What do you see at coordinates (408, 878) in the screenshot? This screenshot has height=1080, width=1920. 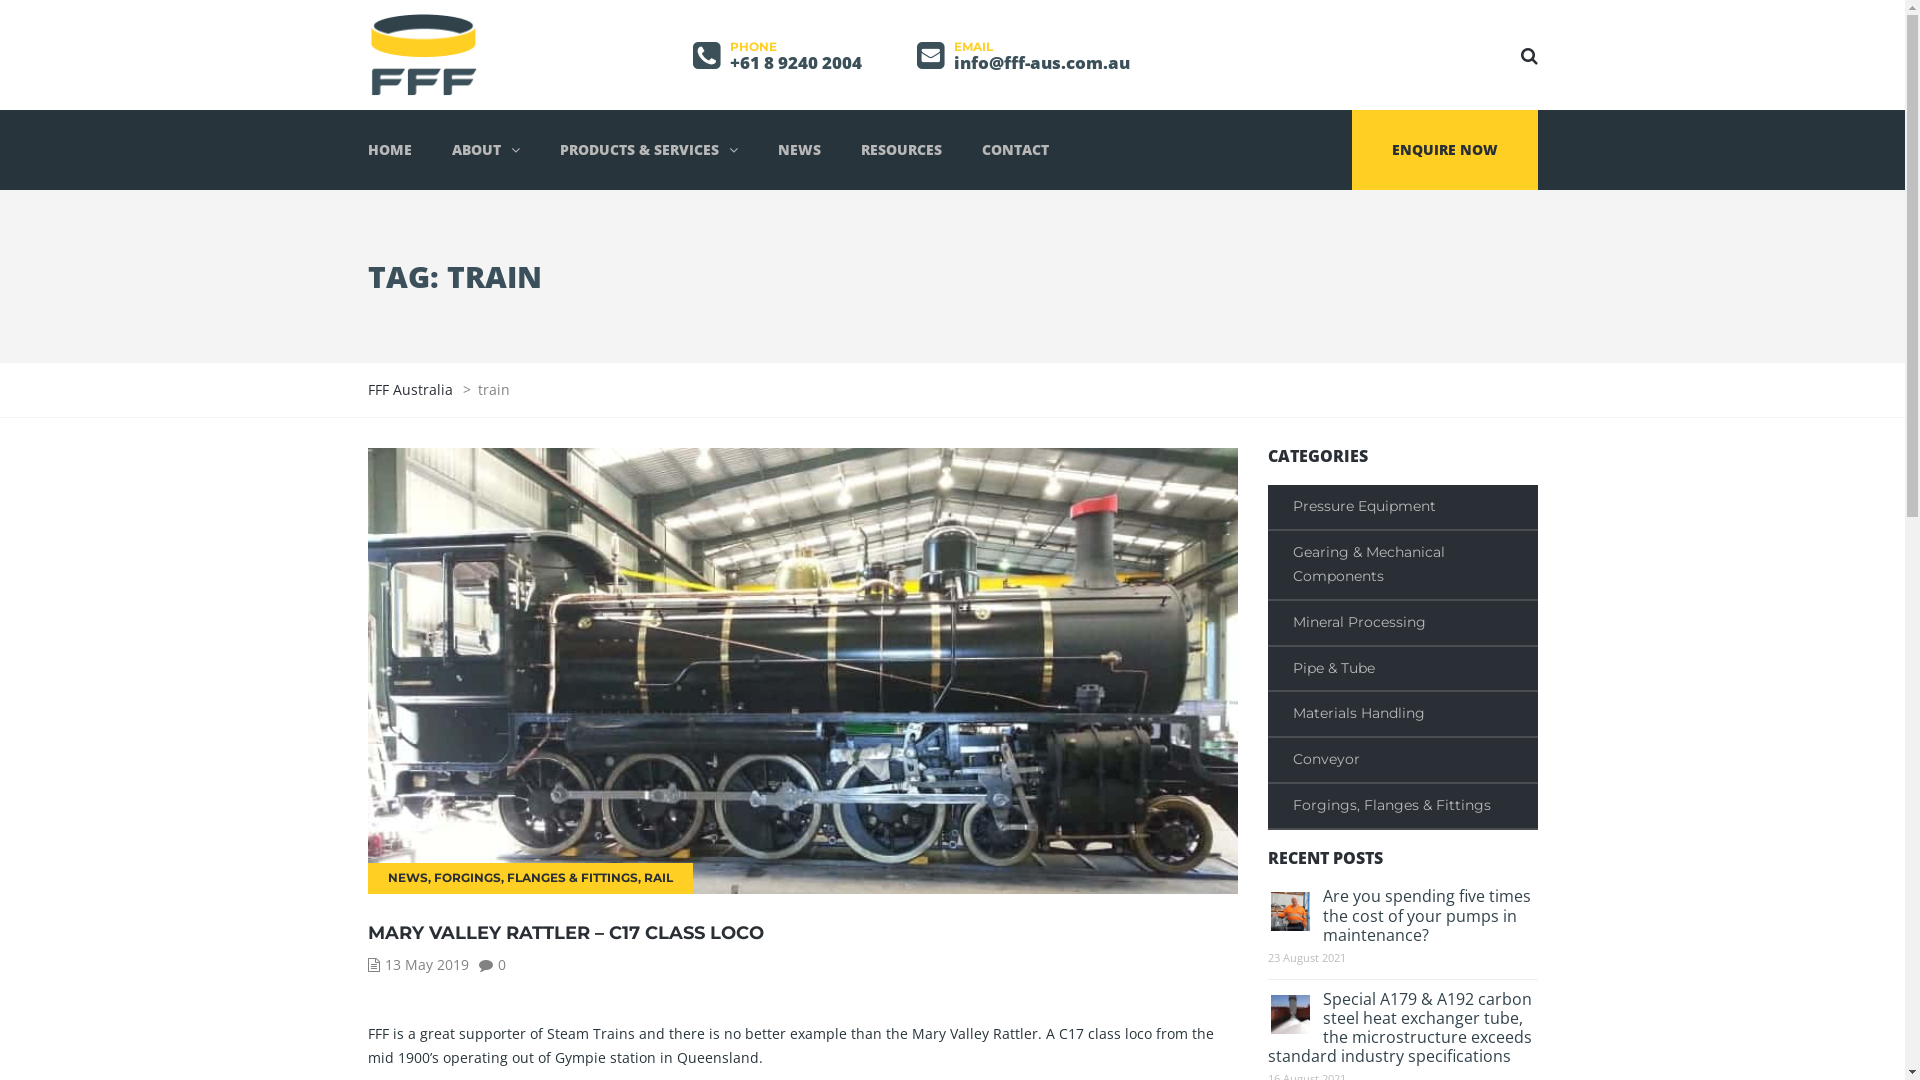 I see `NEWS` at bounding box center [408, 878].